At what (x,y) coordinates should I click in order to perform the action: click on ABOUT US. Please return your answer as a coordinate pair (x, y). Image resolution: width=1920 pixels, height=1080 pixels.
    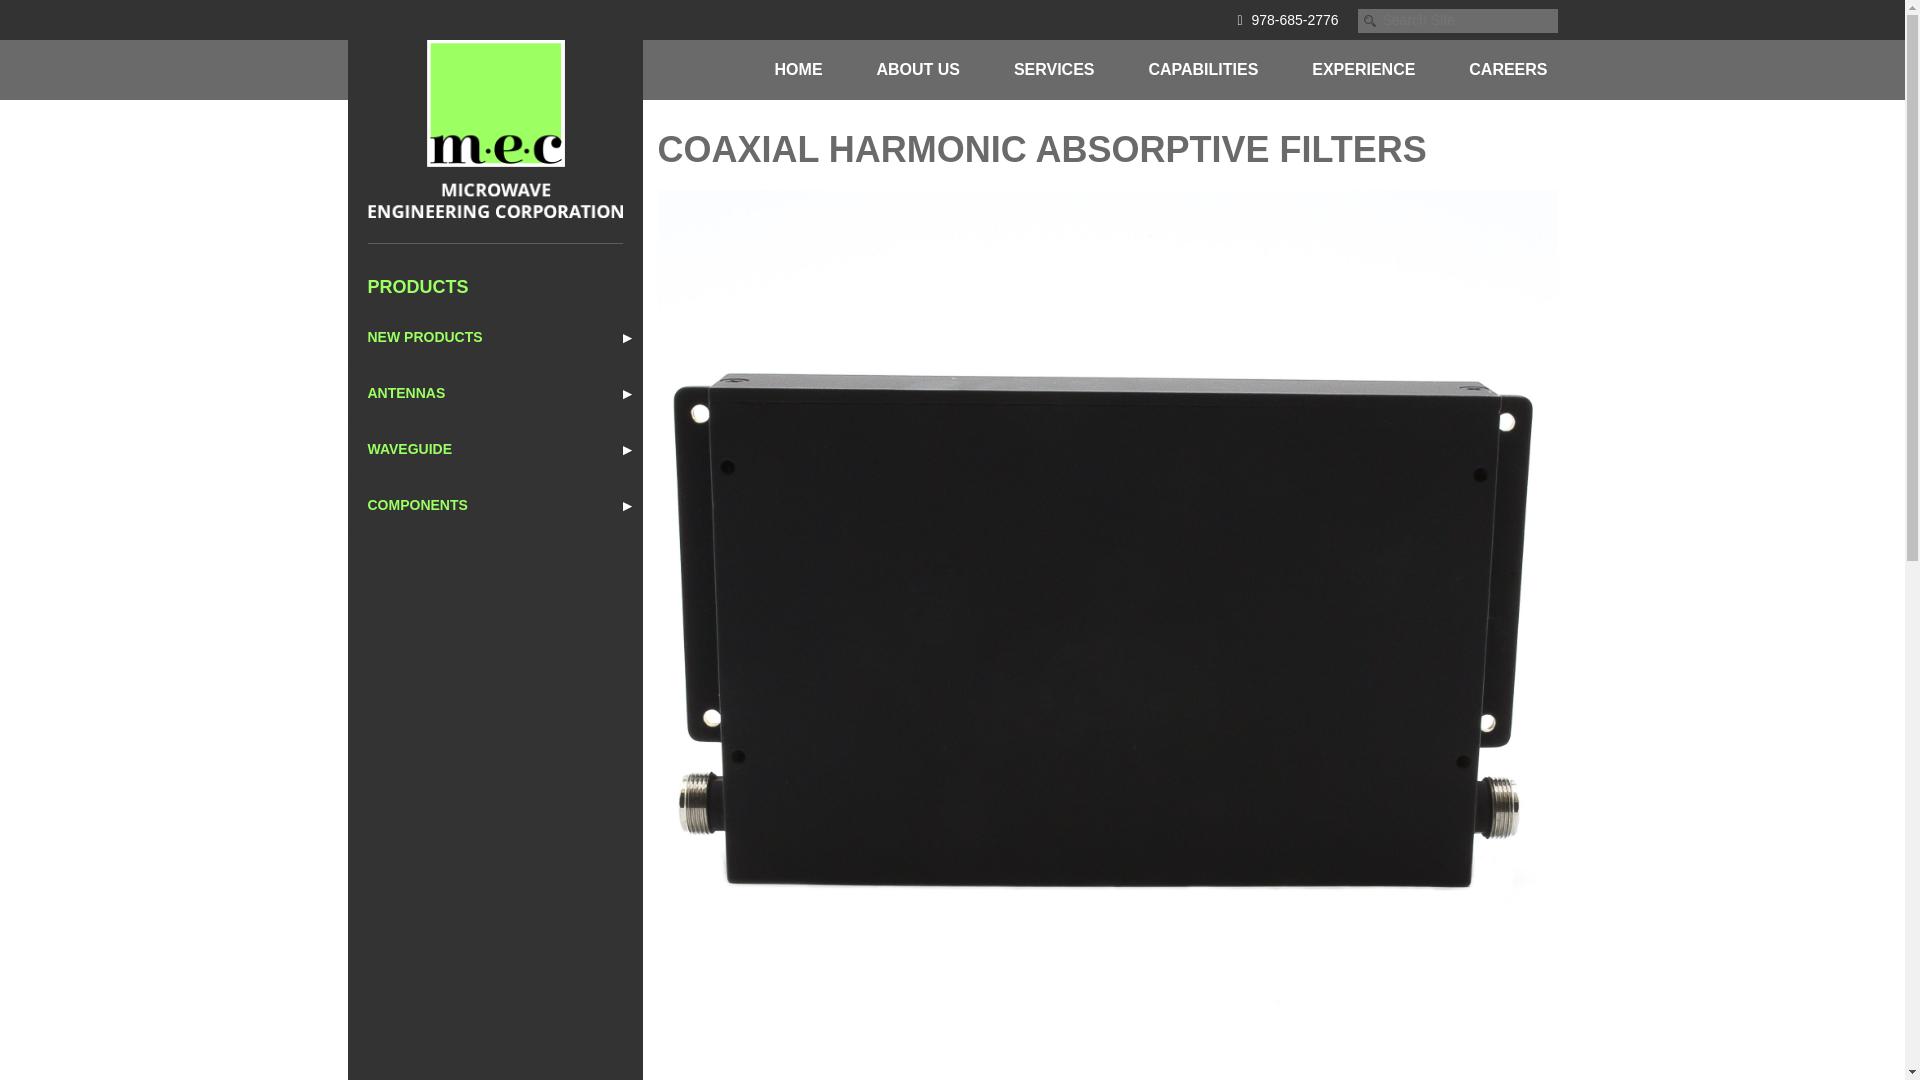
    Looking at the image, I should click on (917, 70).